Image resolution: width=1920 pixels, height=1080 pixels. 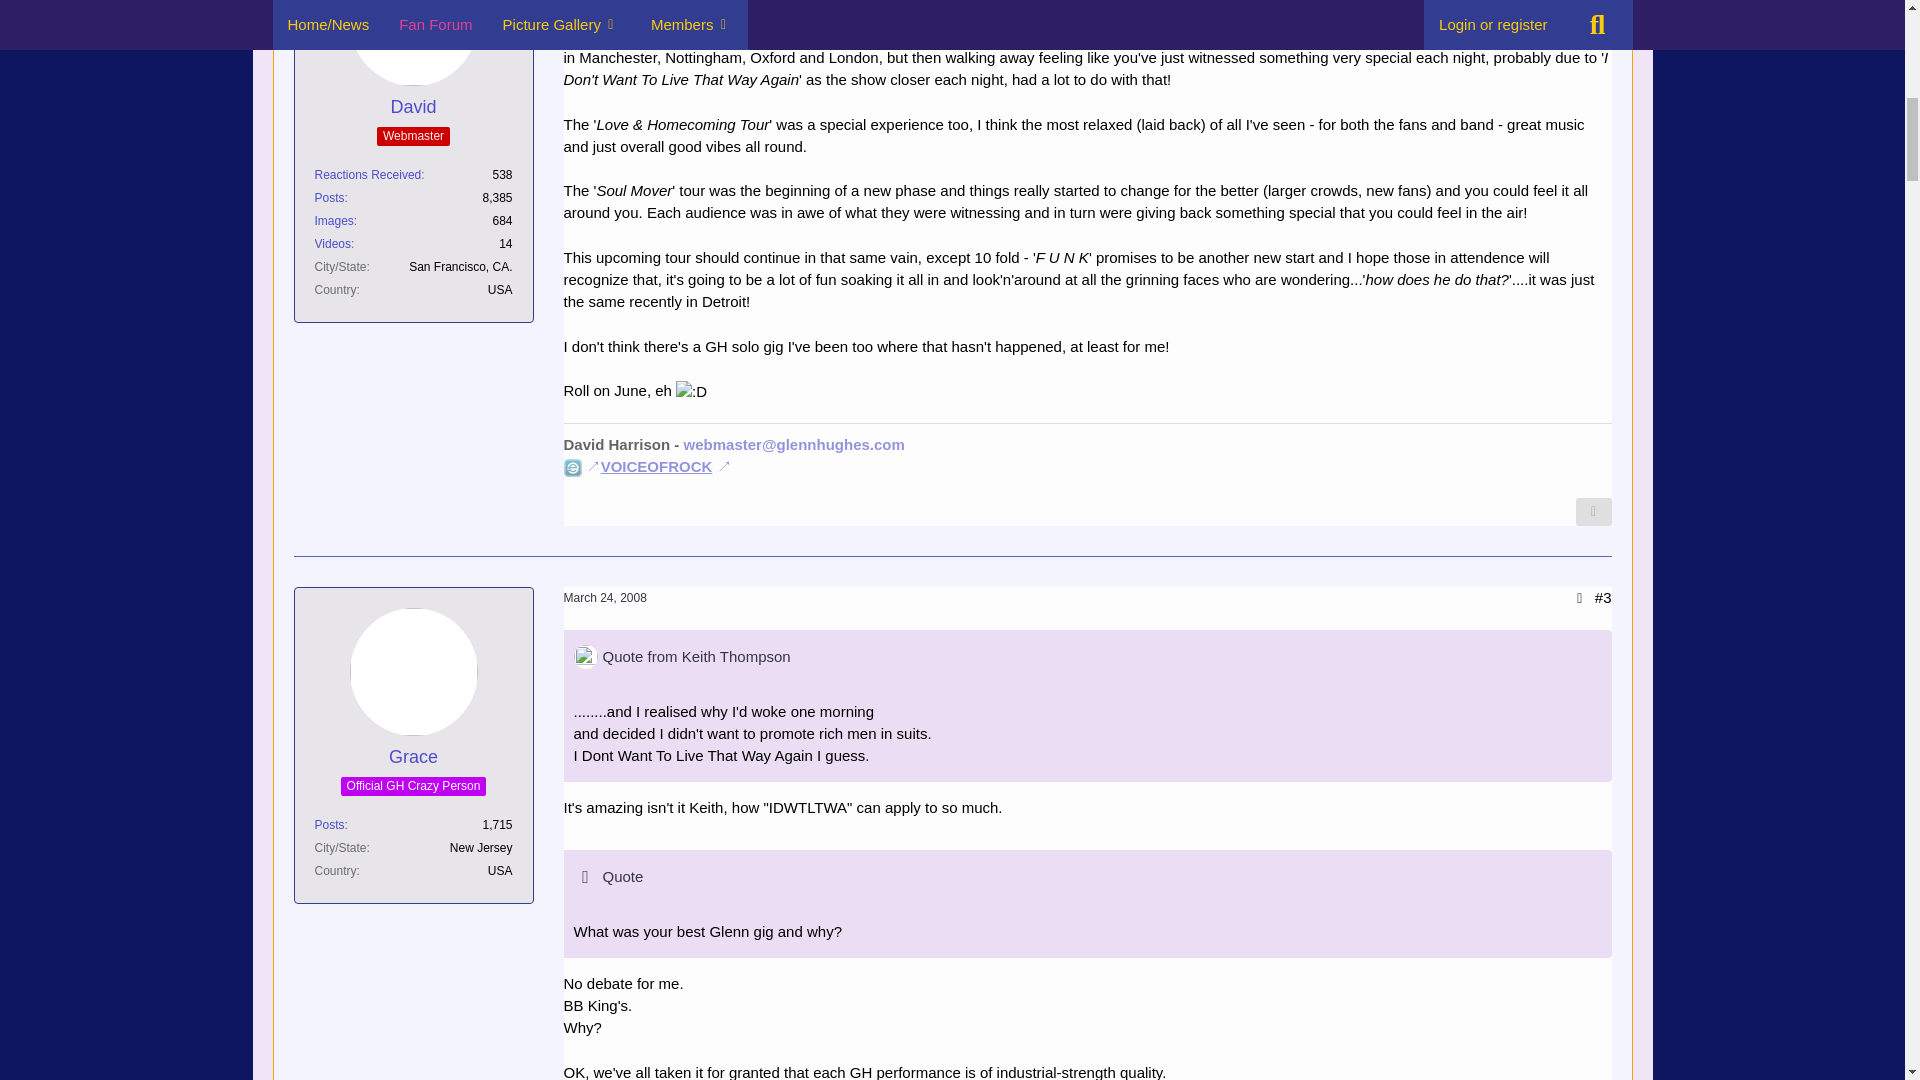 I want to click on thumbup, so click(x=720, y=2).